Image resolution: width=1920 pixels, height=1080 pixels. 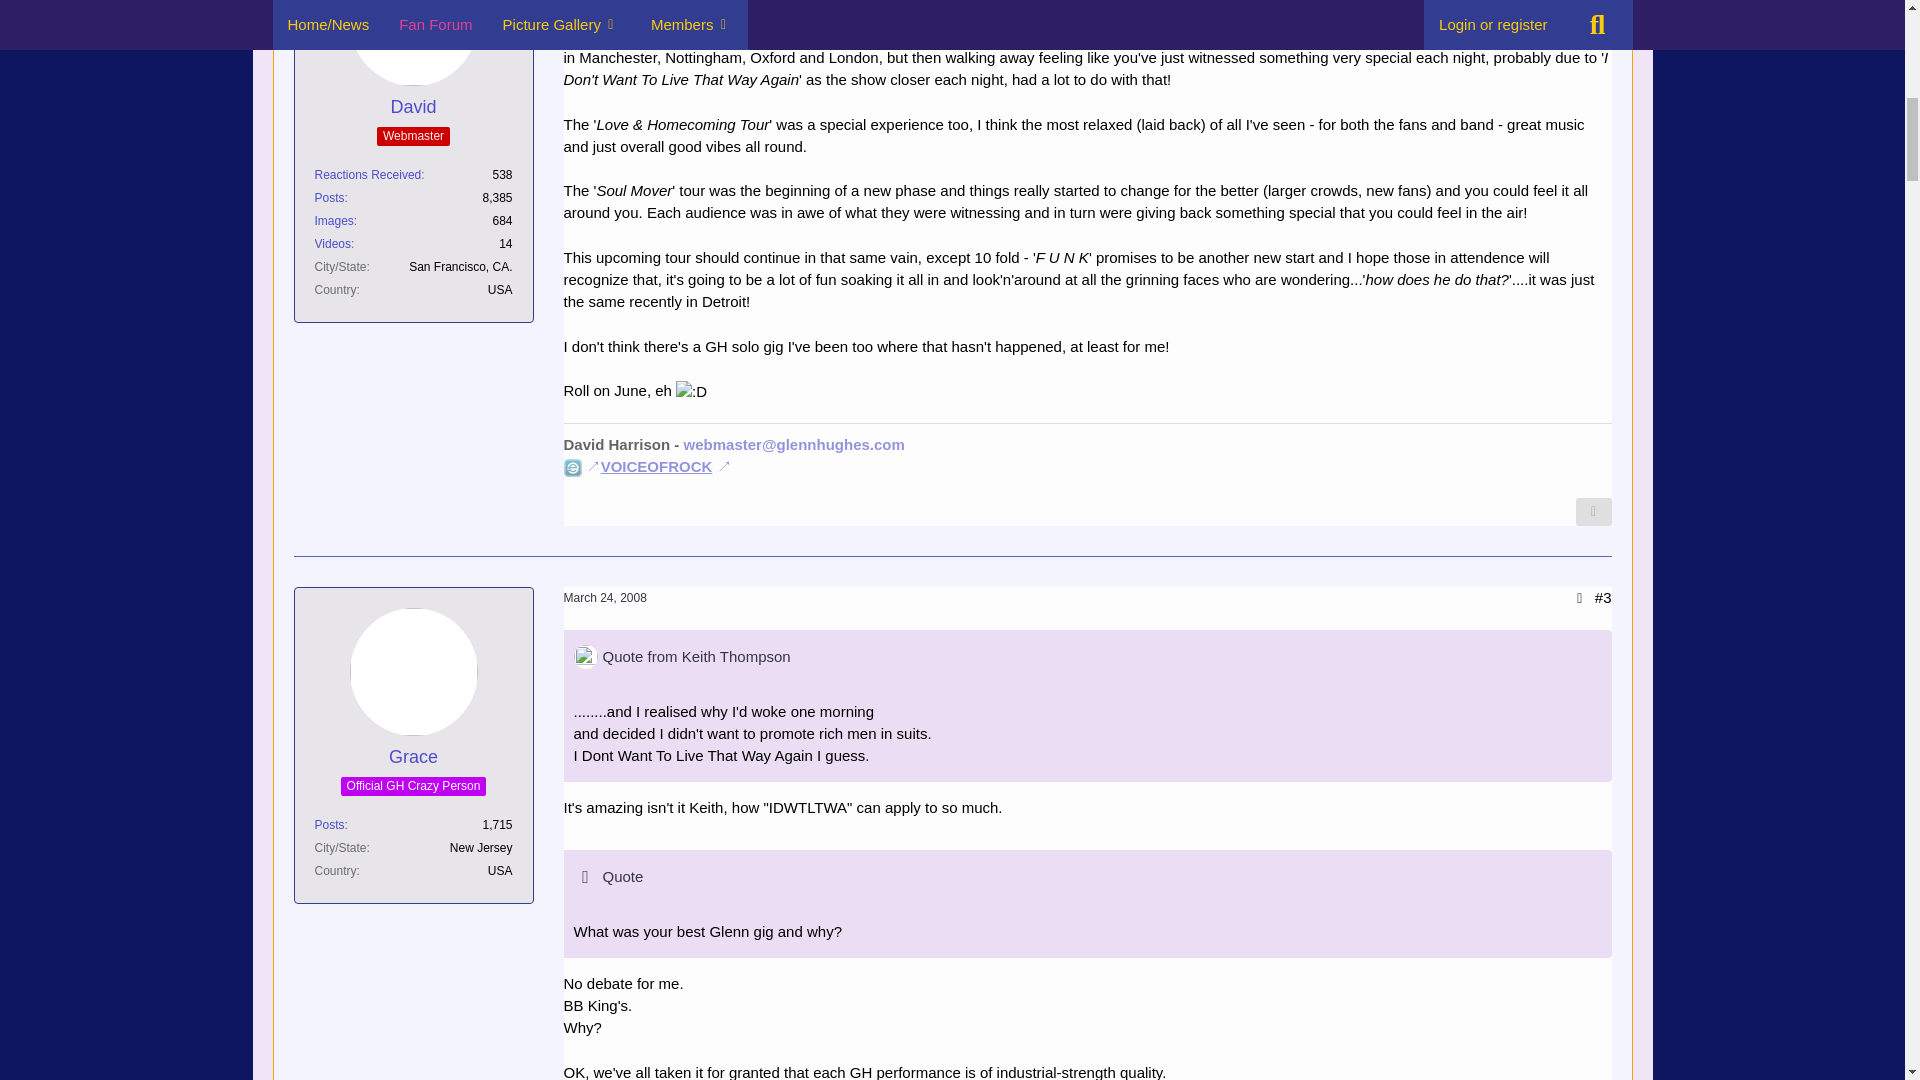 I want to click on thumbup, so click(x=720, y=2).